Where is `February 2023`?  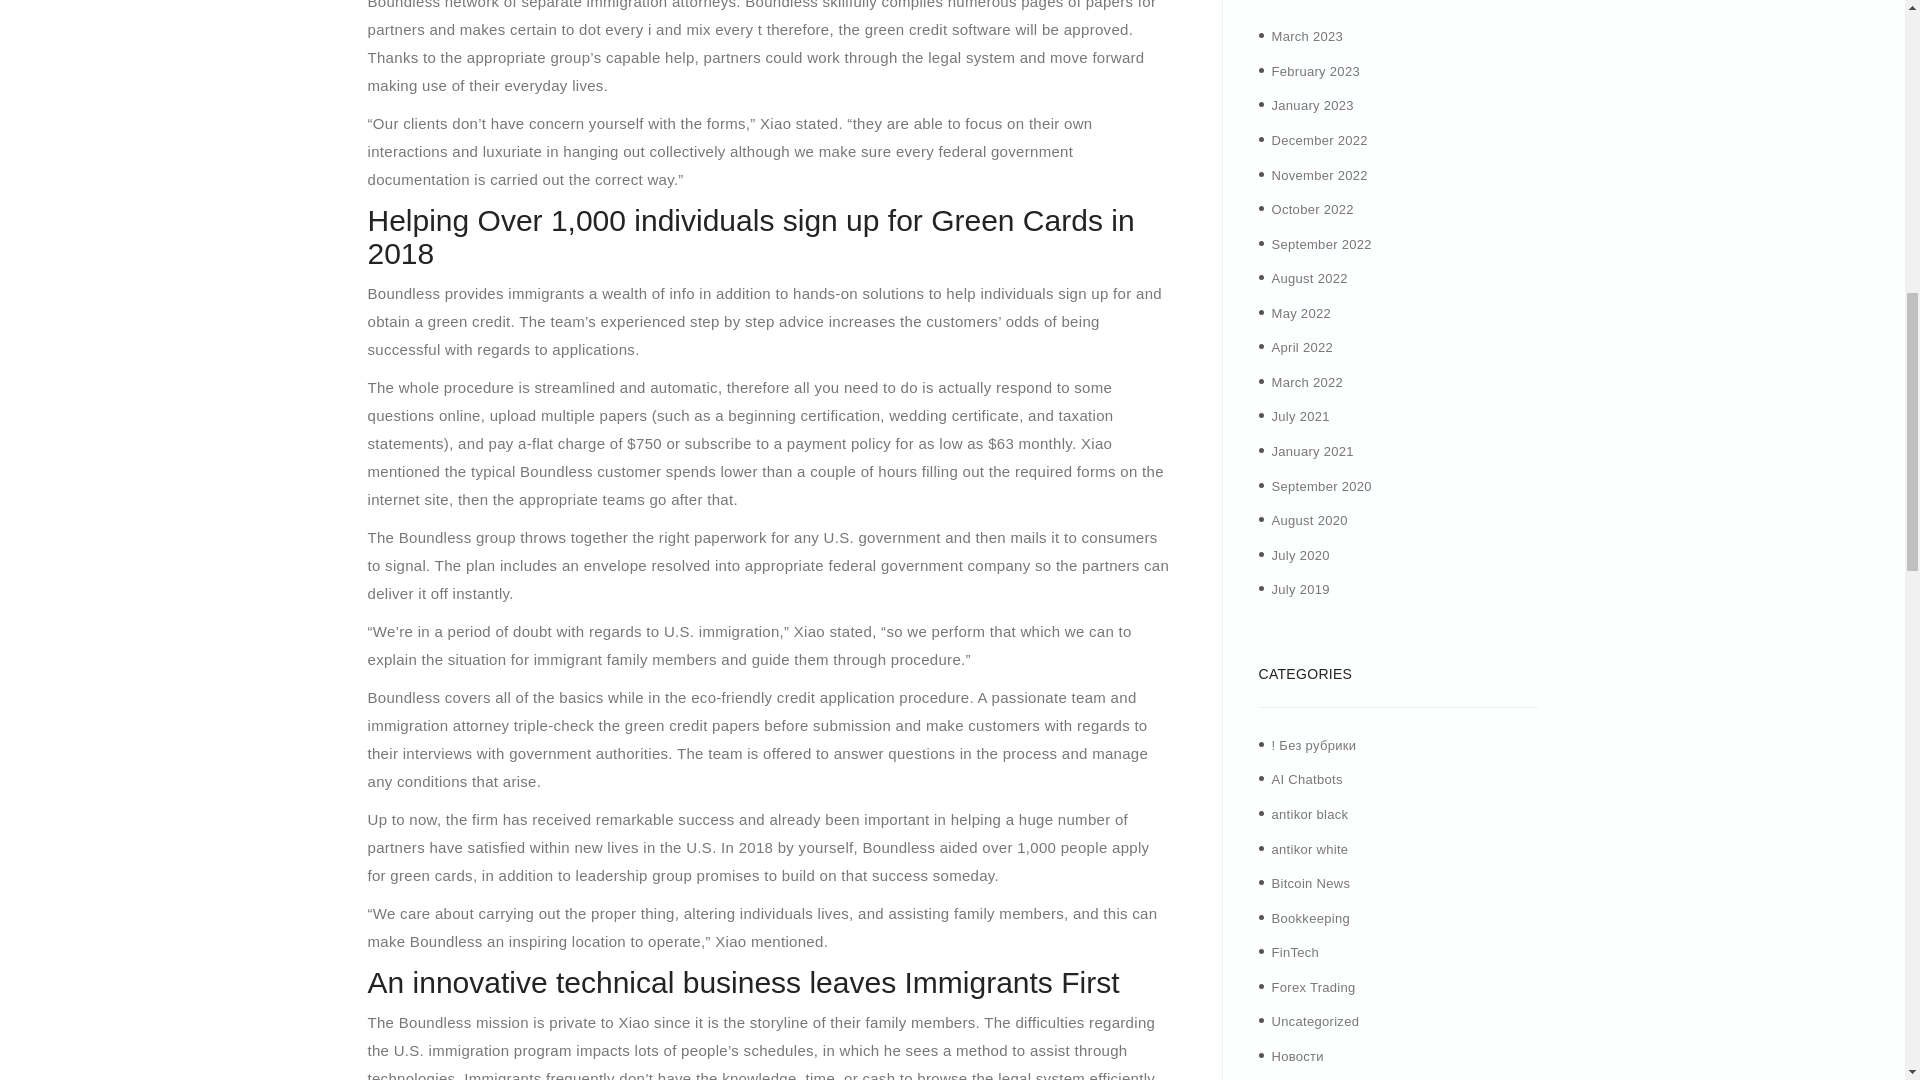
February 2023 is located at coordinates (1315, 70).